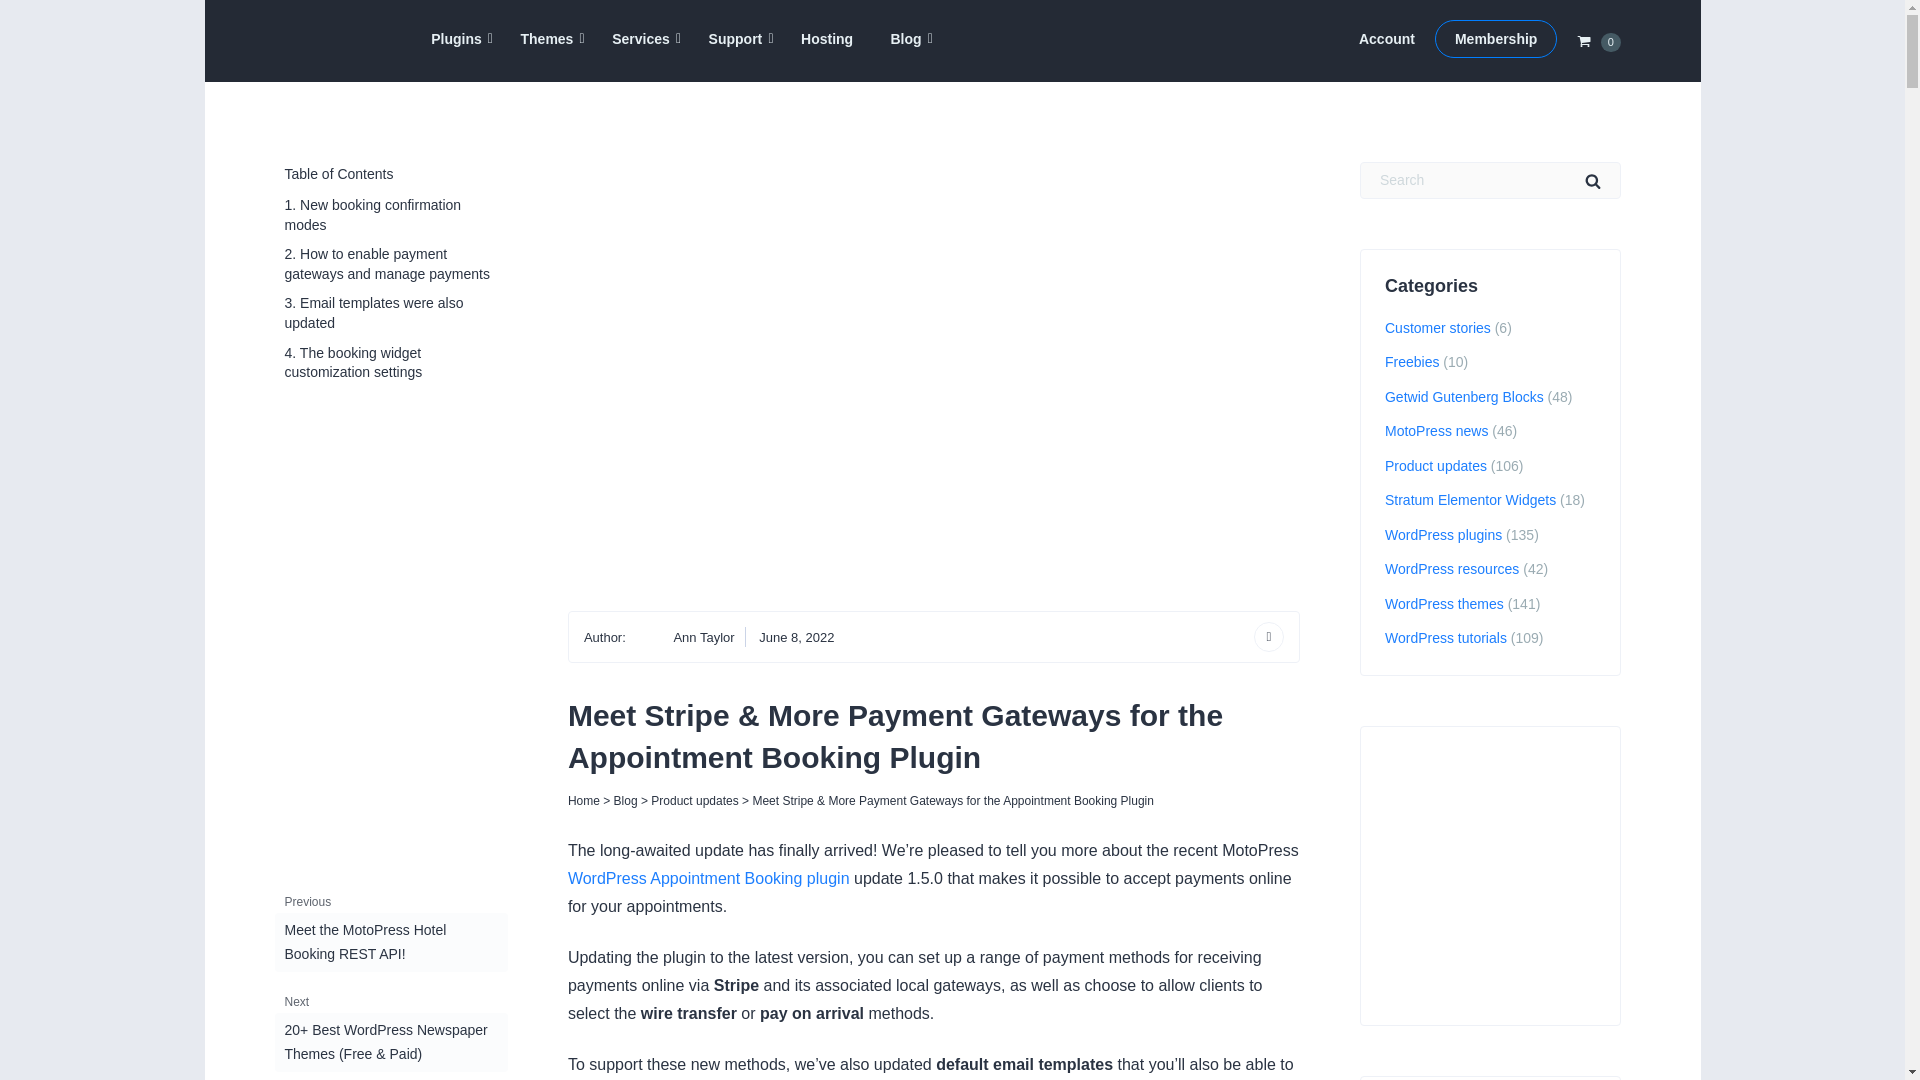 The width and height of the screenshot is (1920, 1080). I want to click on Email templates were also updated, so click(390, 314).